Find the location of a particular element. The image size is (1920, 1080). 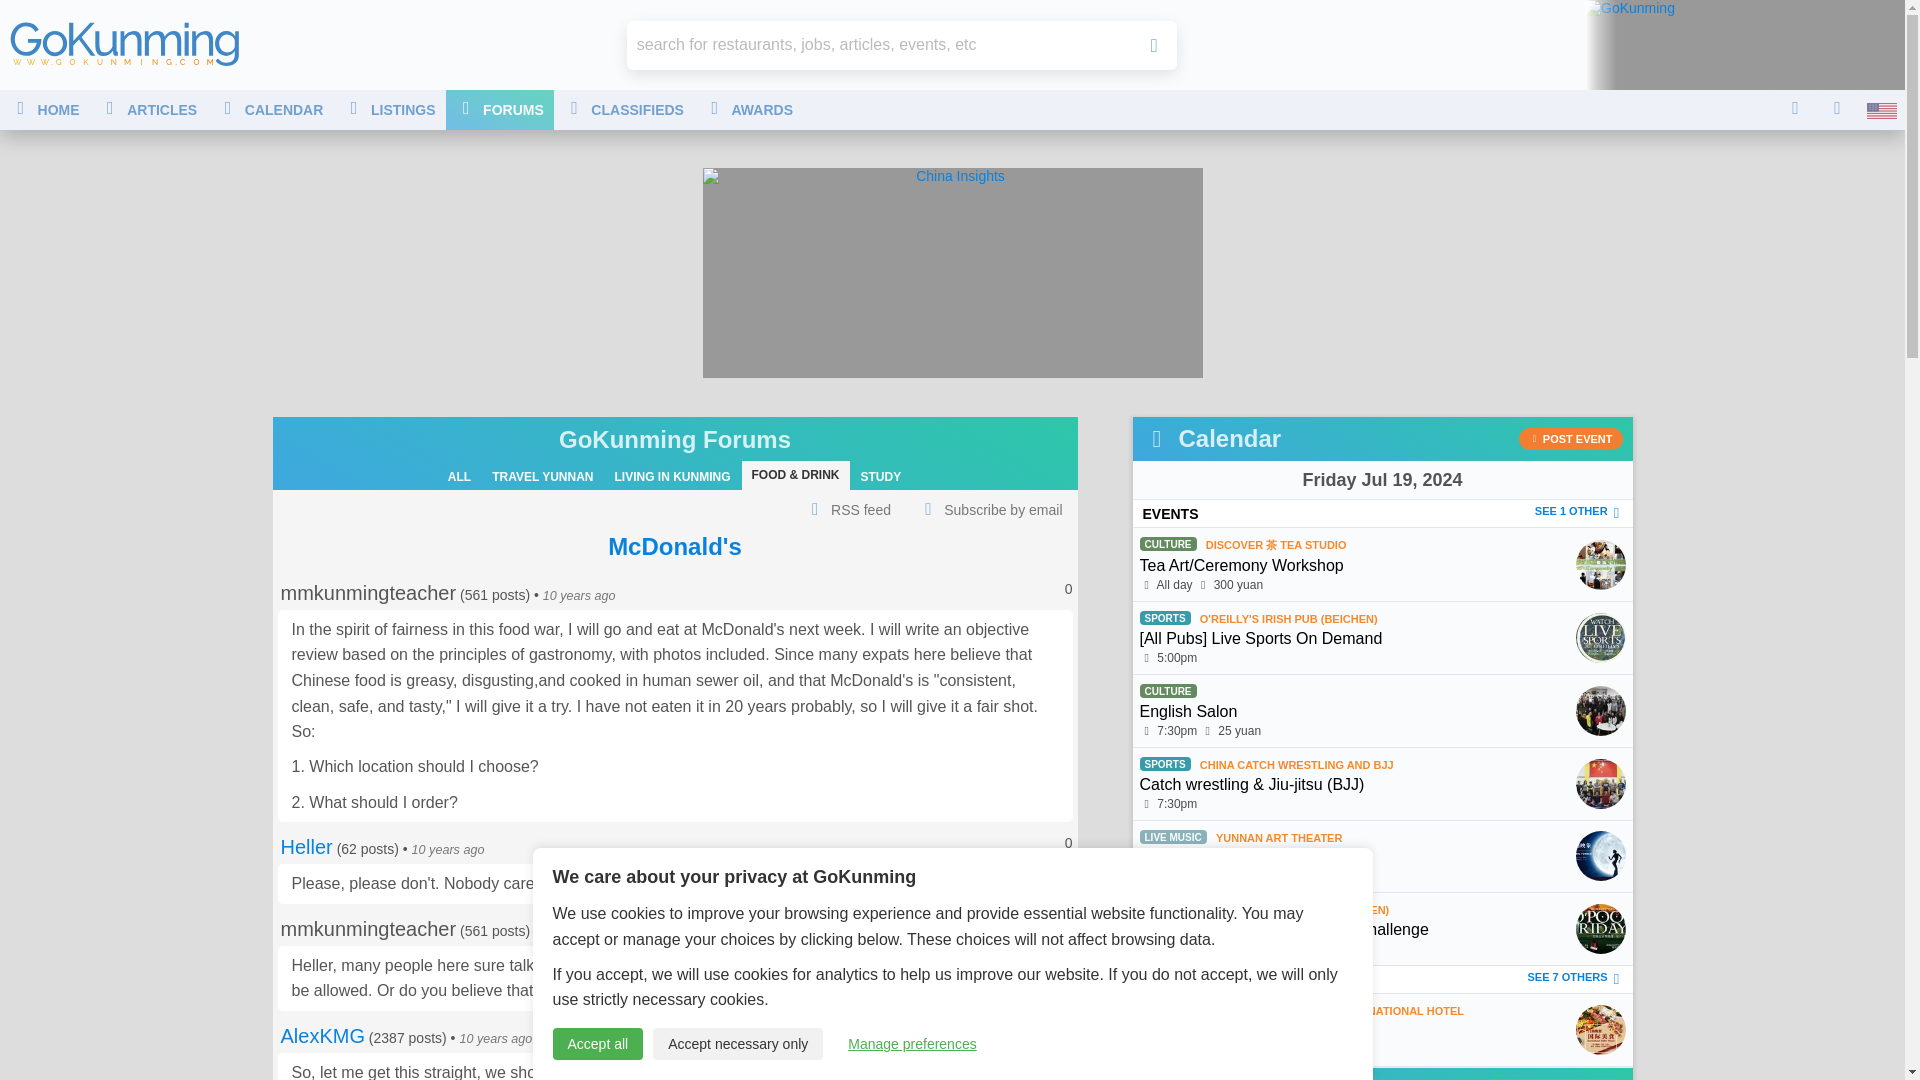

LISTINGS is located at coordinates (388, 109).